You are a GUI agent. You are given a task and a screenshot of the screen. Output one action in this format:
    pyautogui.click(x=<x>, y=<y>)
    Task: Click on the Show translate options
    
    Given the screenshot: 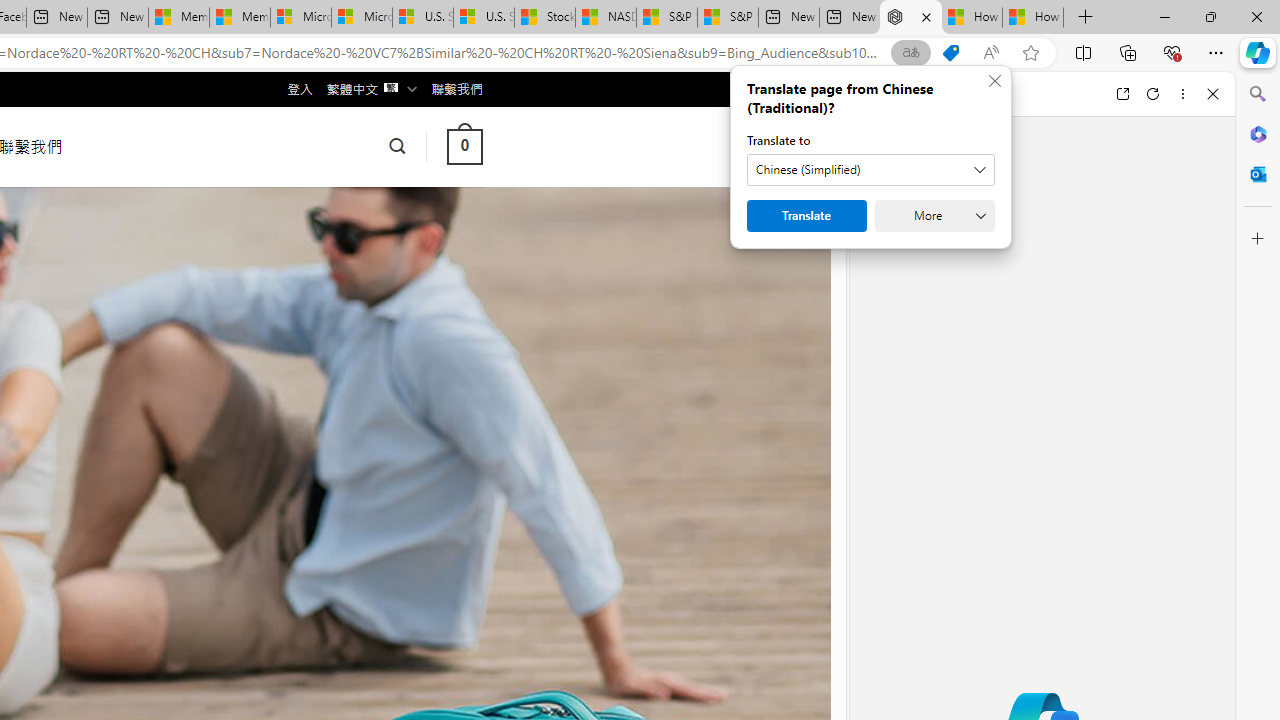 What is the action you would take?
    pyautogui.click(x=910, y=53)
    